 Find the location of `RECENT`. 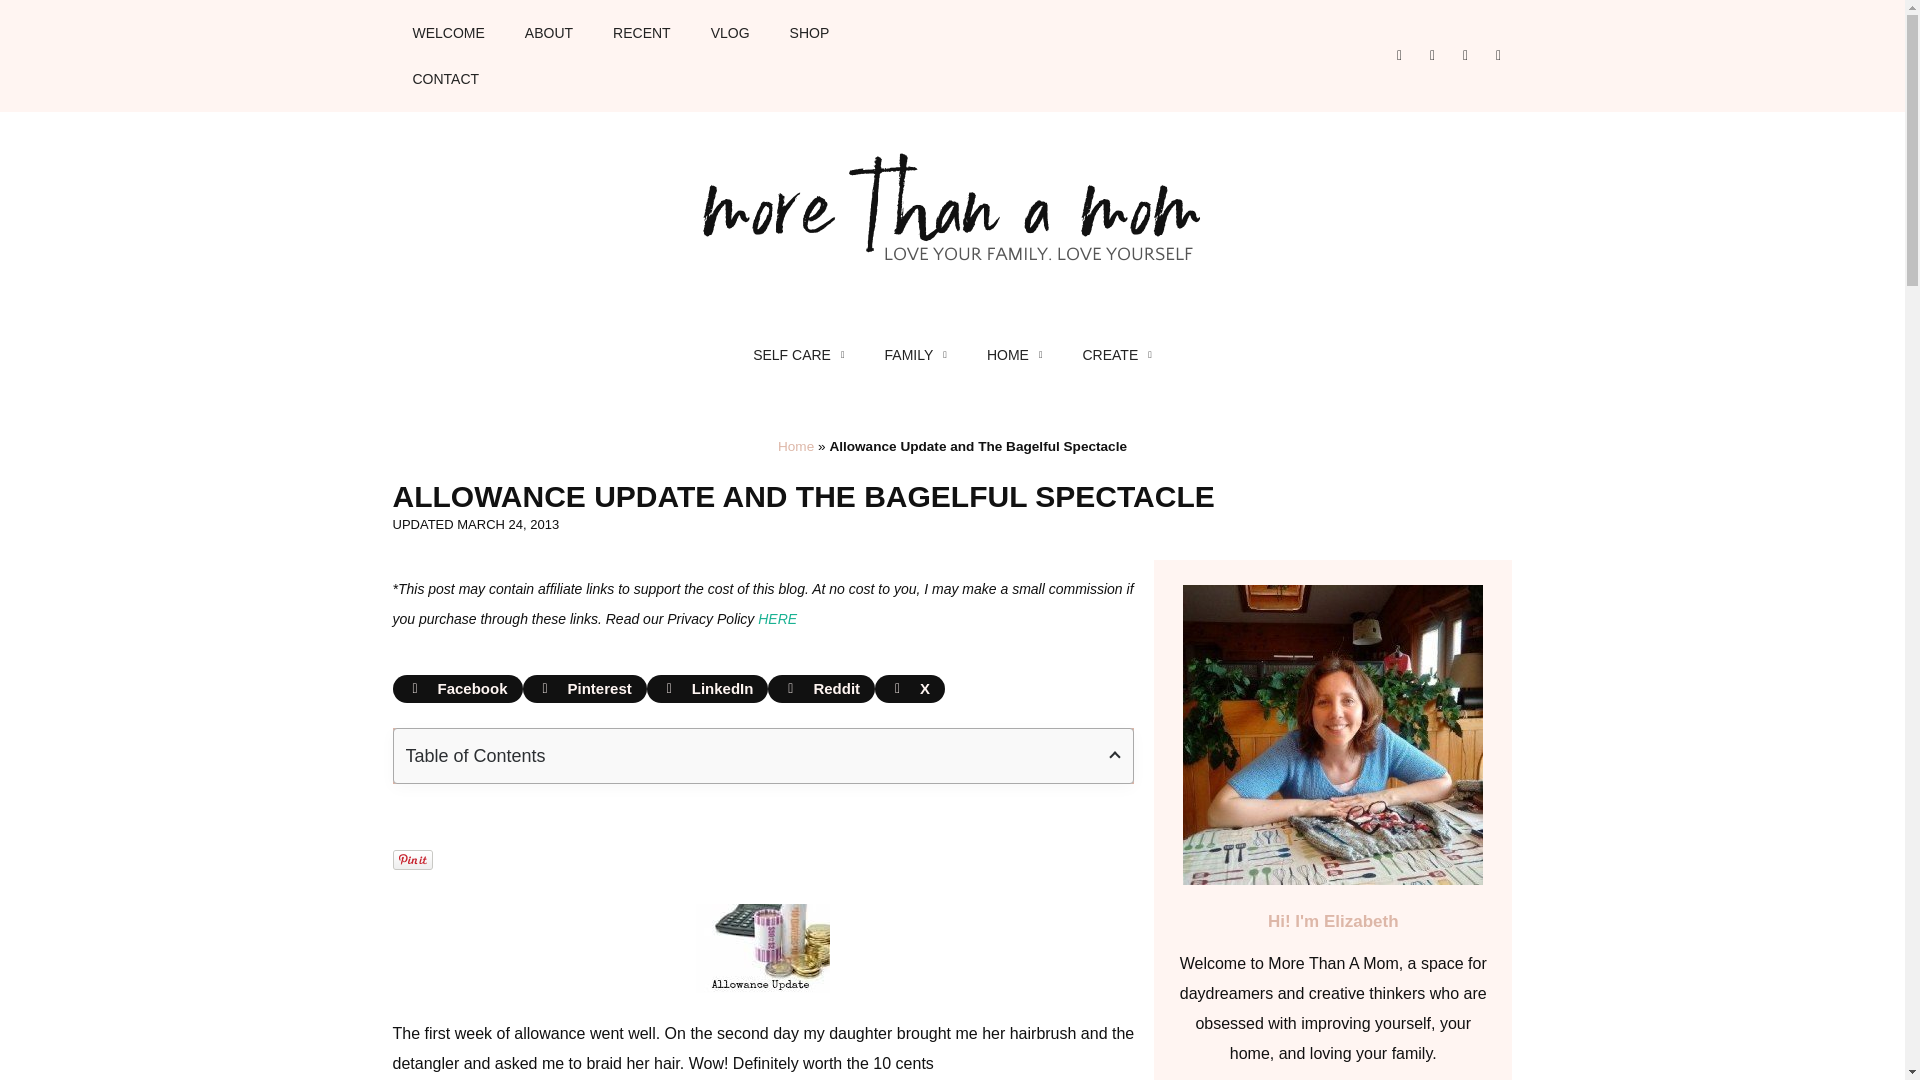

RECENT is located at coordinates (642, 32).